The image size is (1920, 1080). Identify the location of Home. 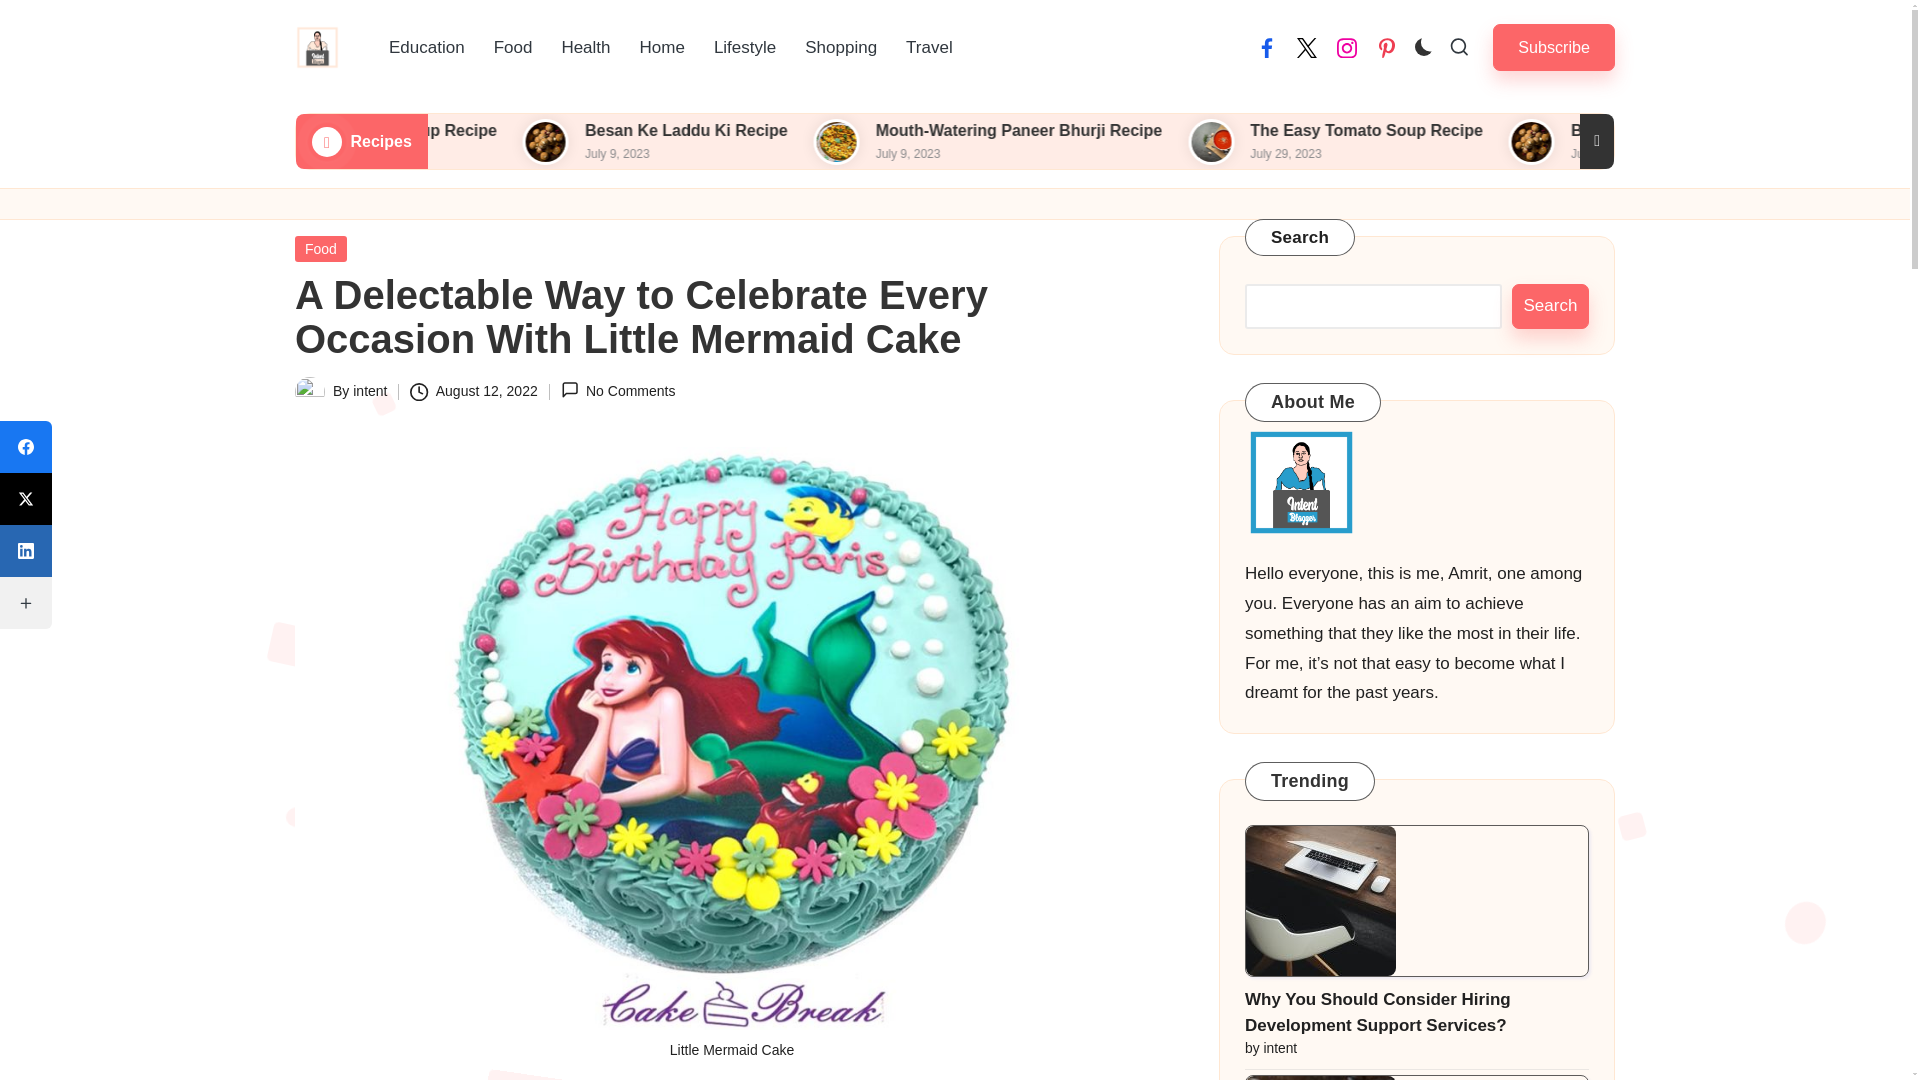
(662, 48).